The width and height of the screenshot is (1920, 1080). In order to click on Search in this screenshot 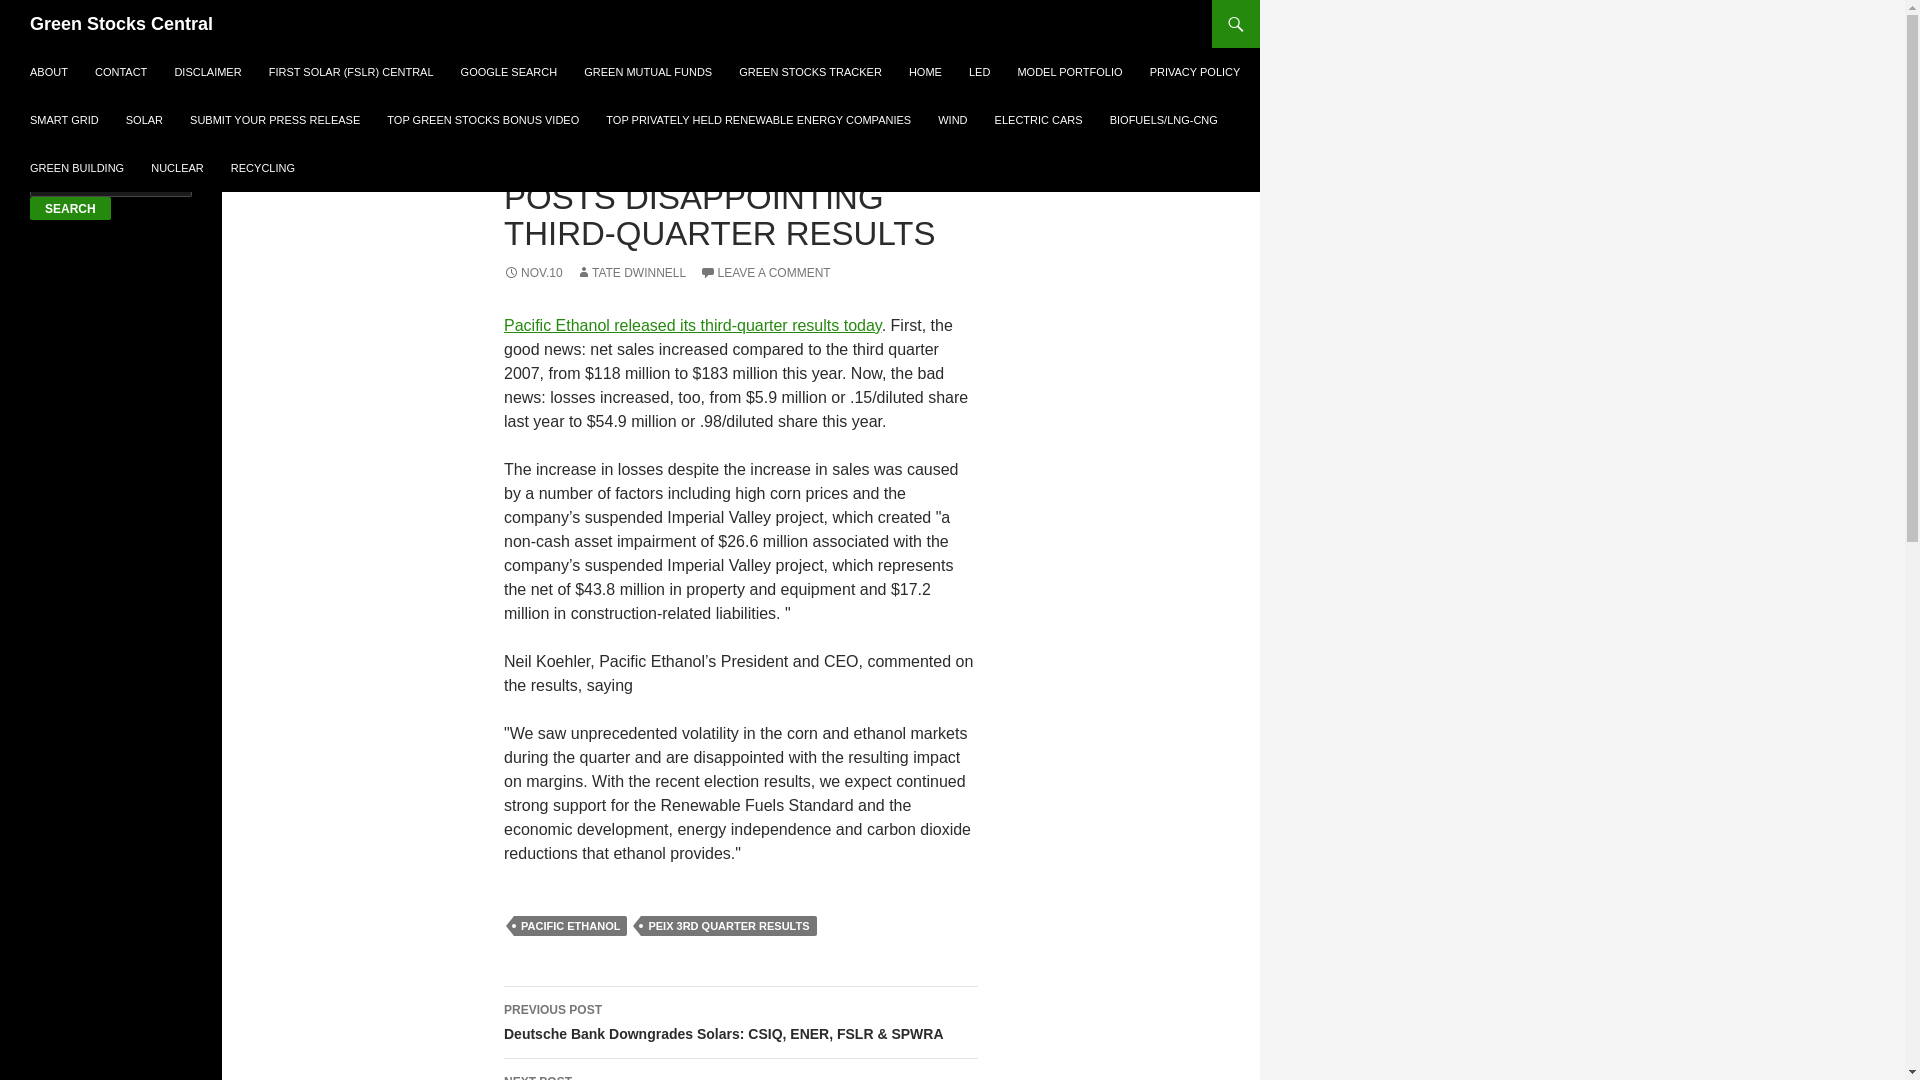, I will do `click(70, 208)`.